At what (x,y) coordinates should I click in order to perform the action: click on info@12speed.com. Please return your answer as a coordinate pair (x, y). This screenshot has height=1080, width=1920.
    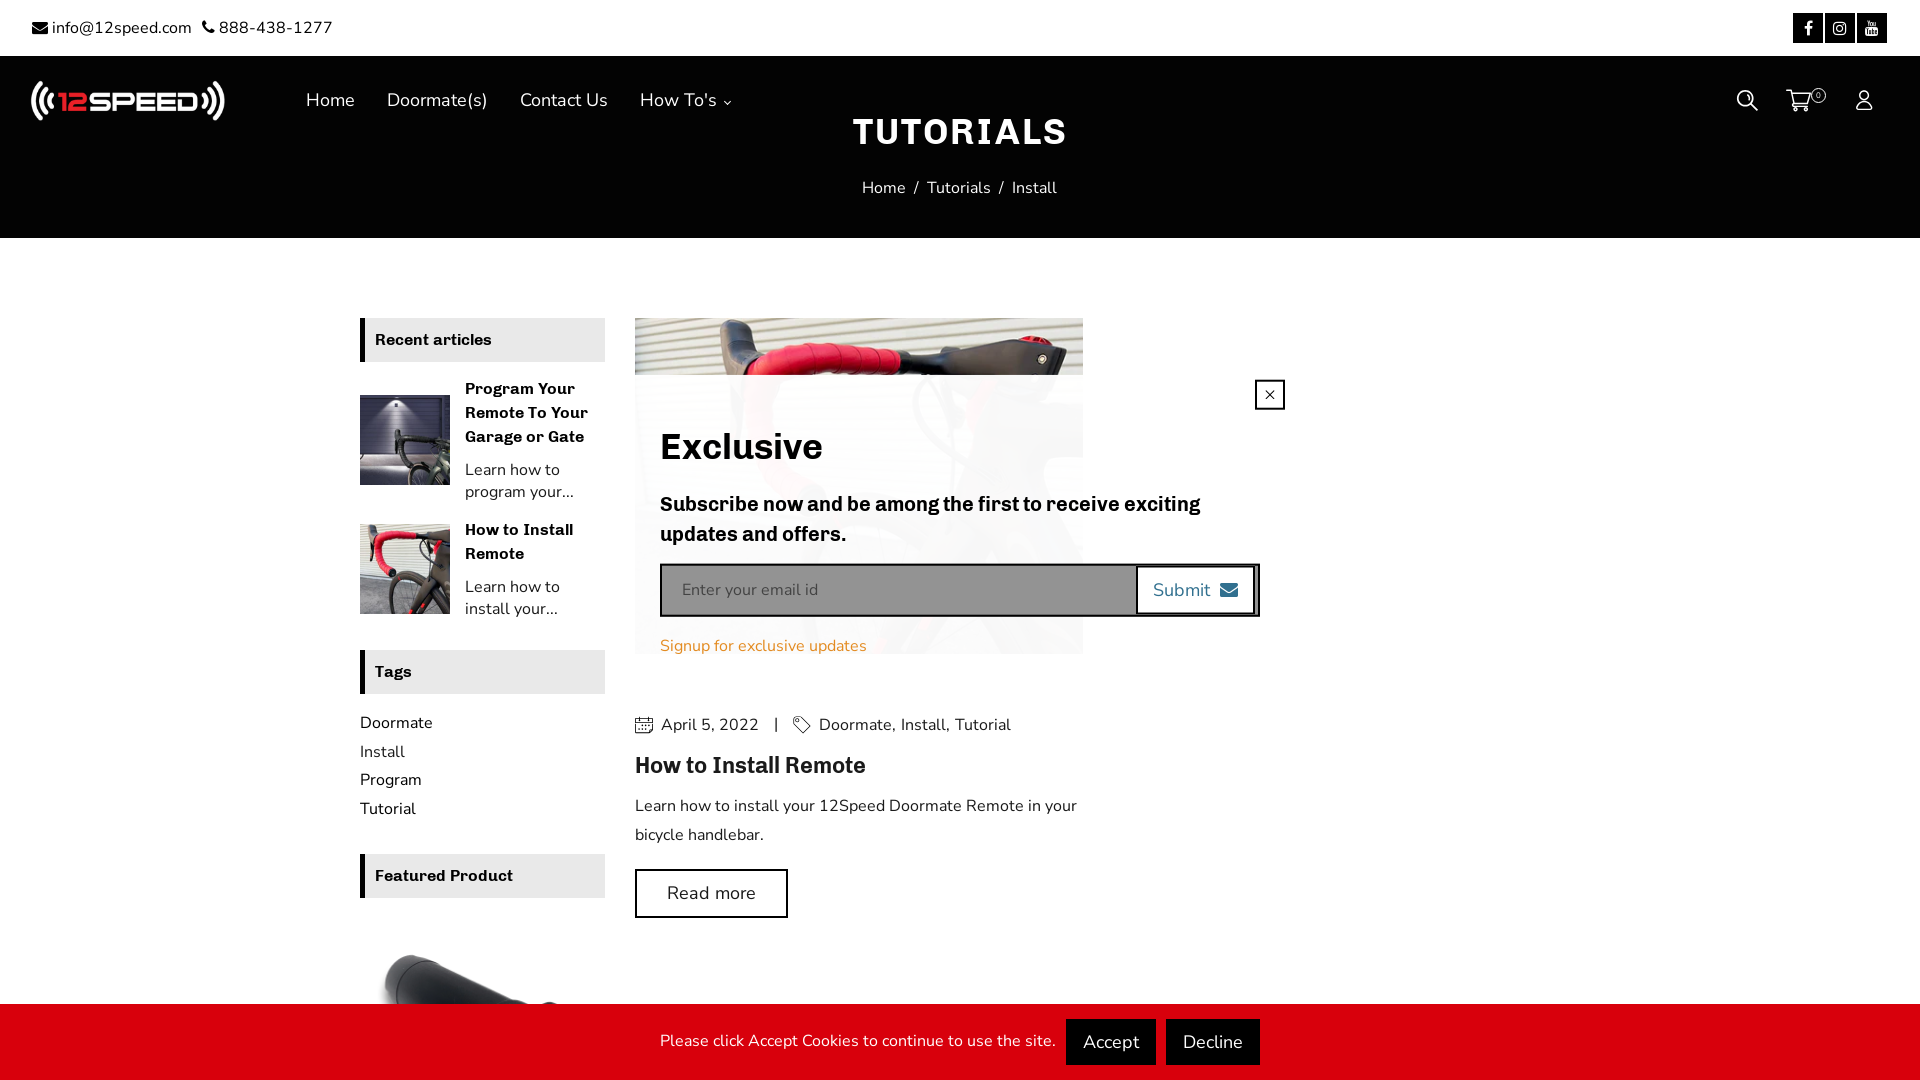
    Looking at the image, I should click on (112, 28).